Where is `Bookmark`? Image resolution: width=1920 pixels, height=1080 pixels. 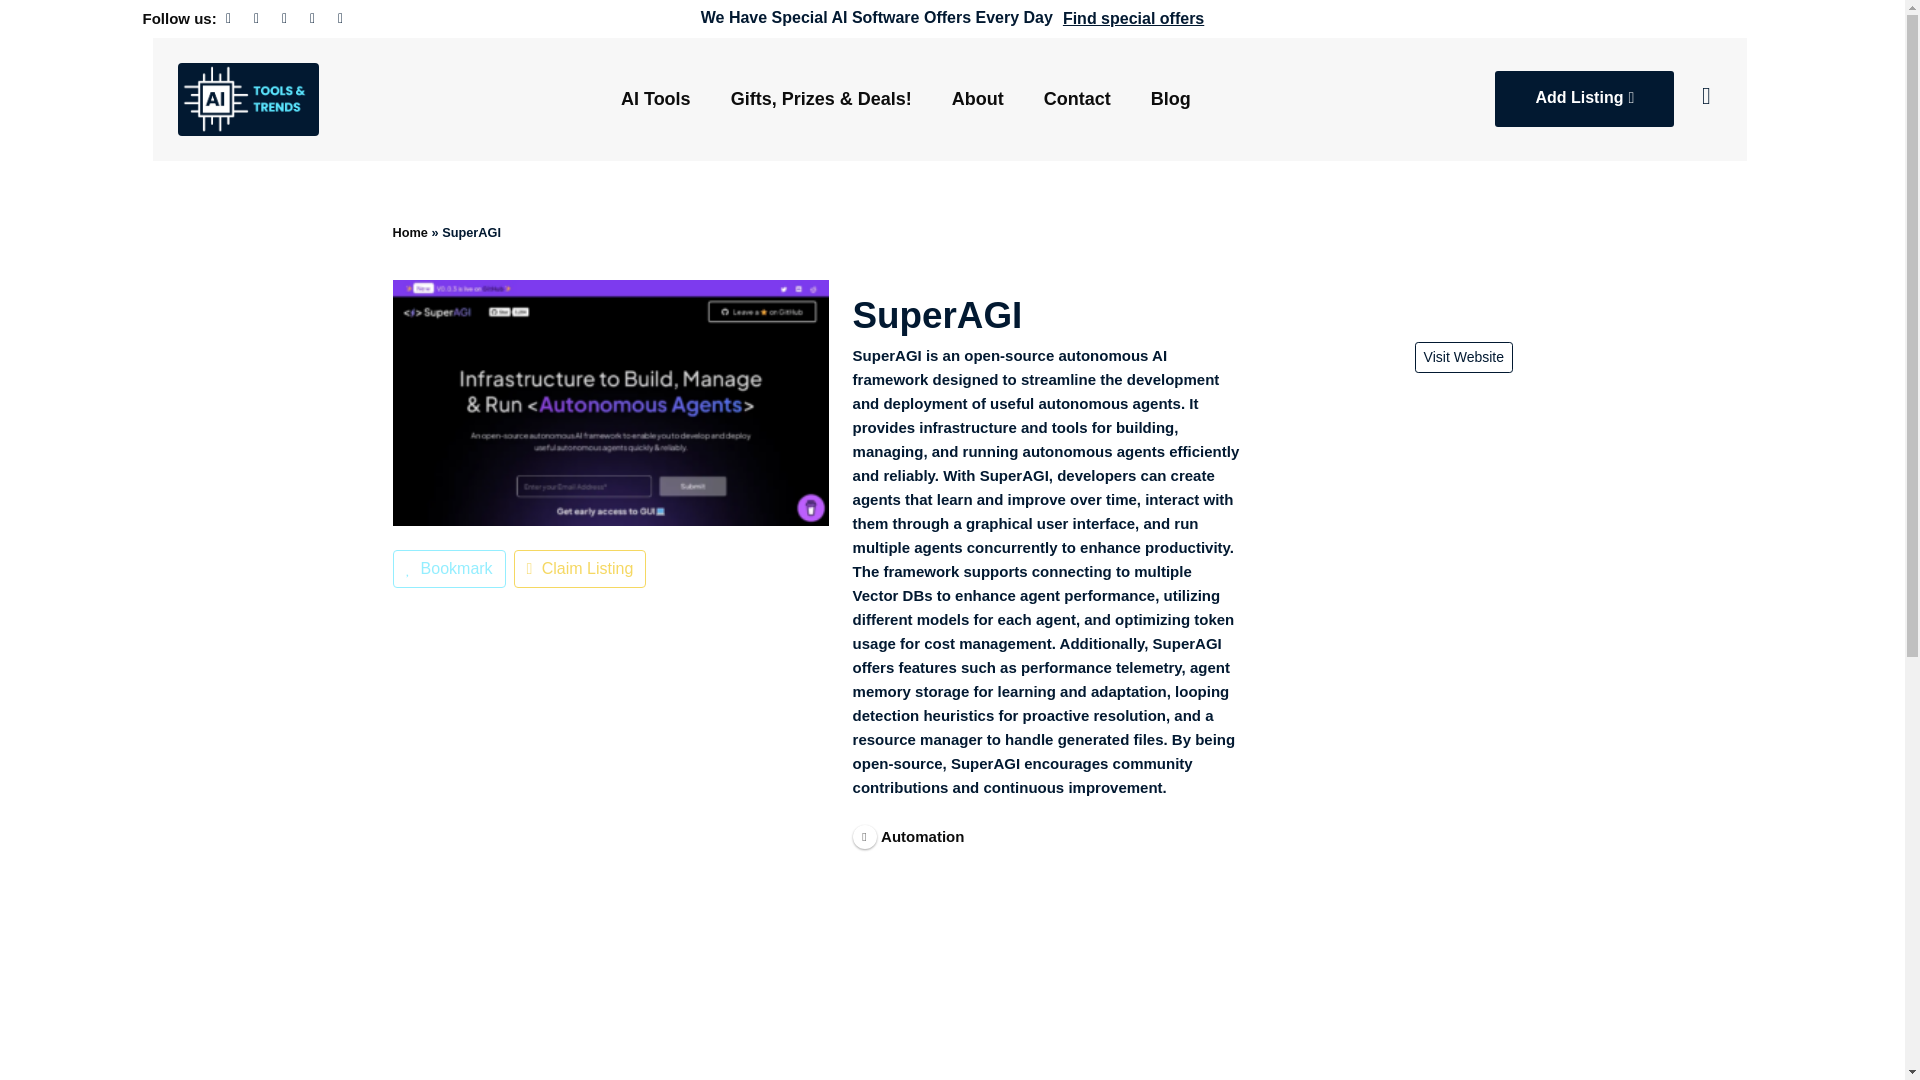
Bookmark is located at coordinates (448, 568).